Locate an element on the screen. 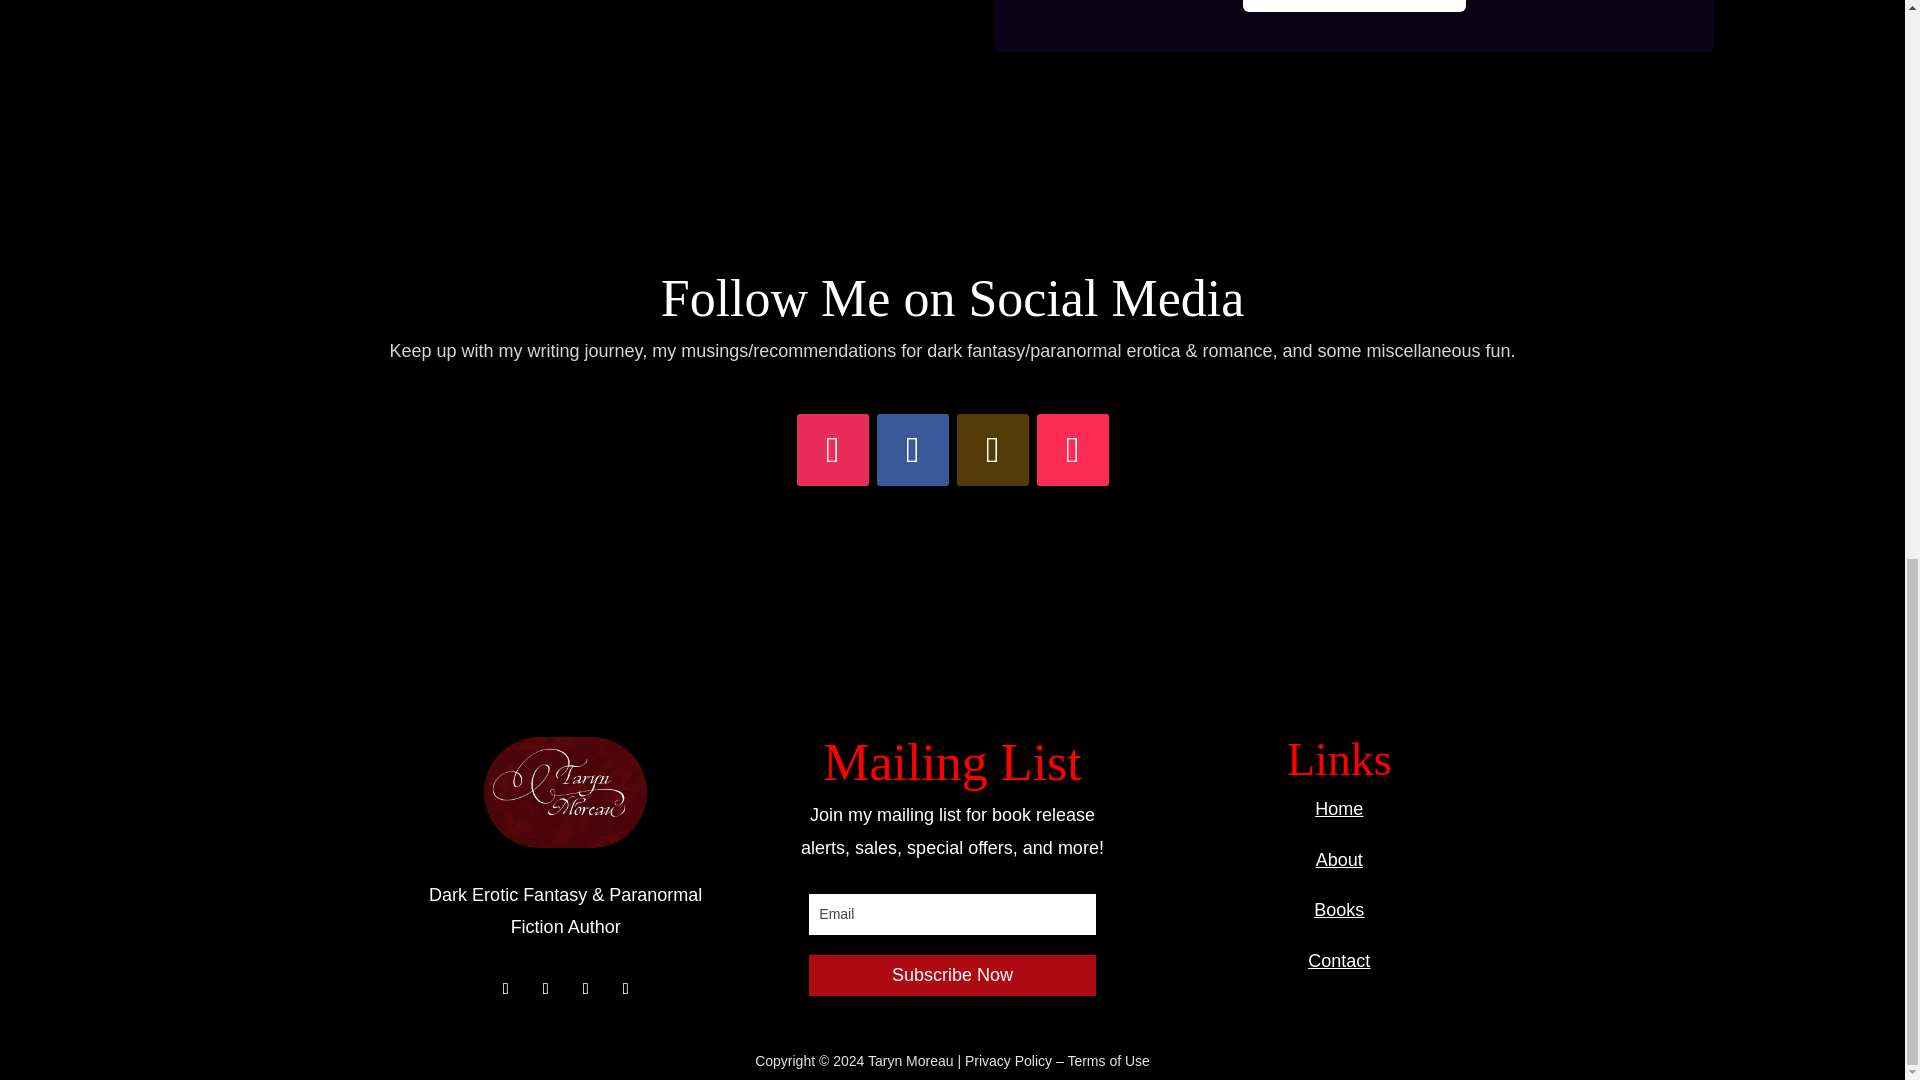 The width and height of the screenshot is (1920, 1080). Follow Me On Ream is located at coordinates (1353, 6).